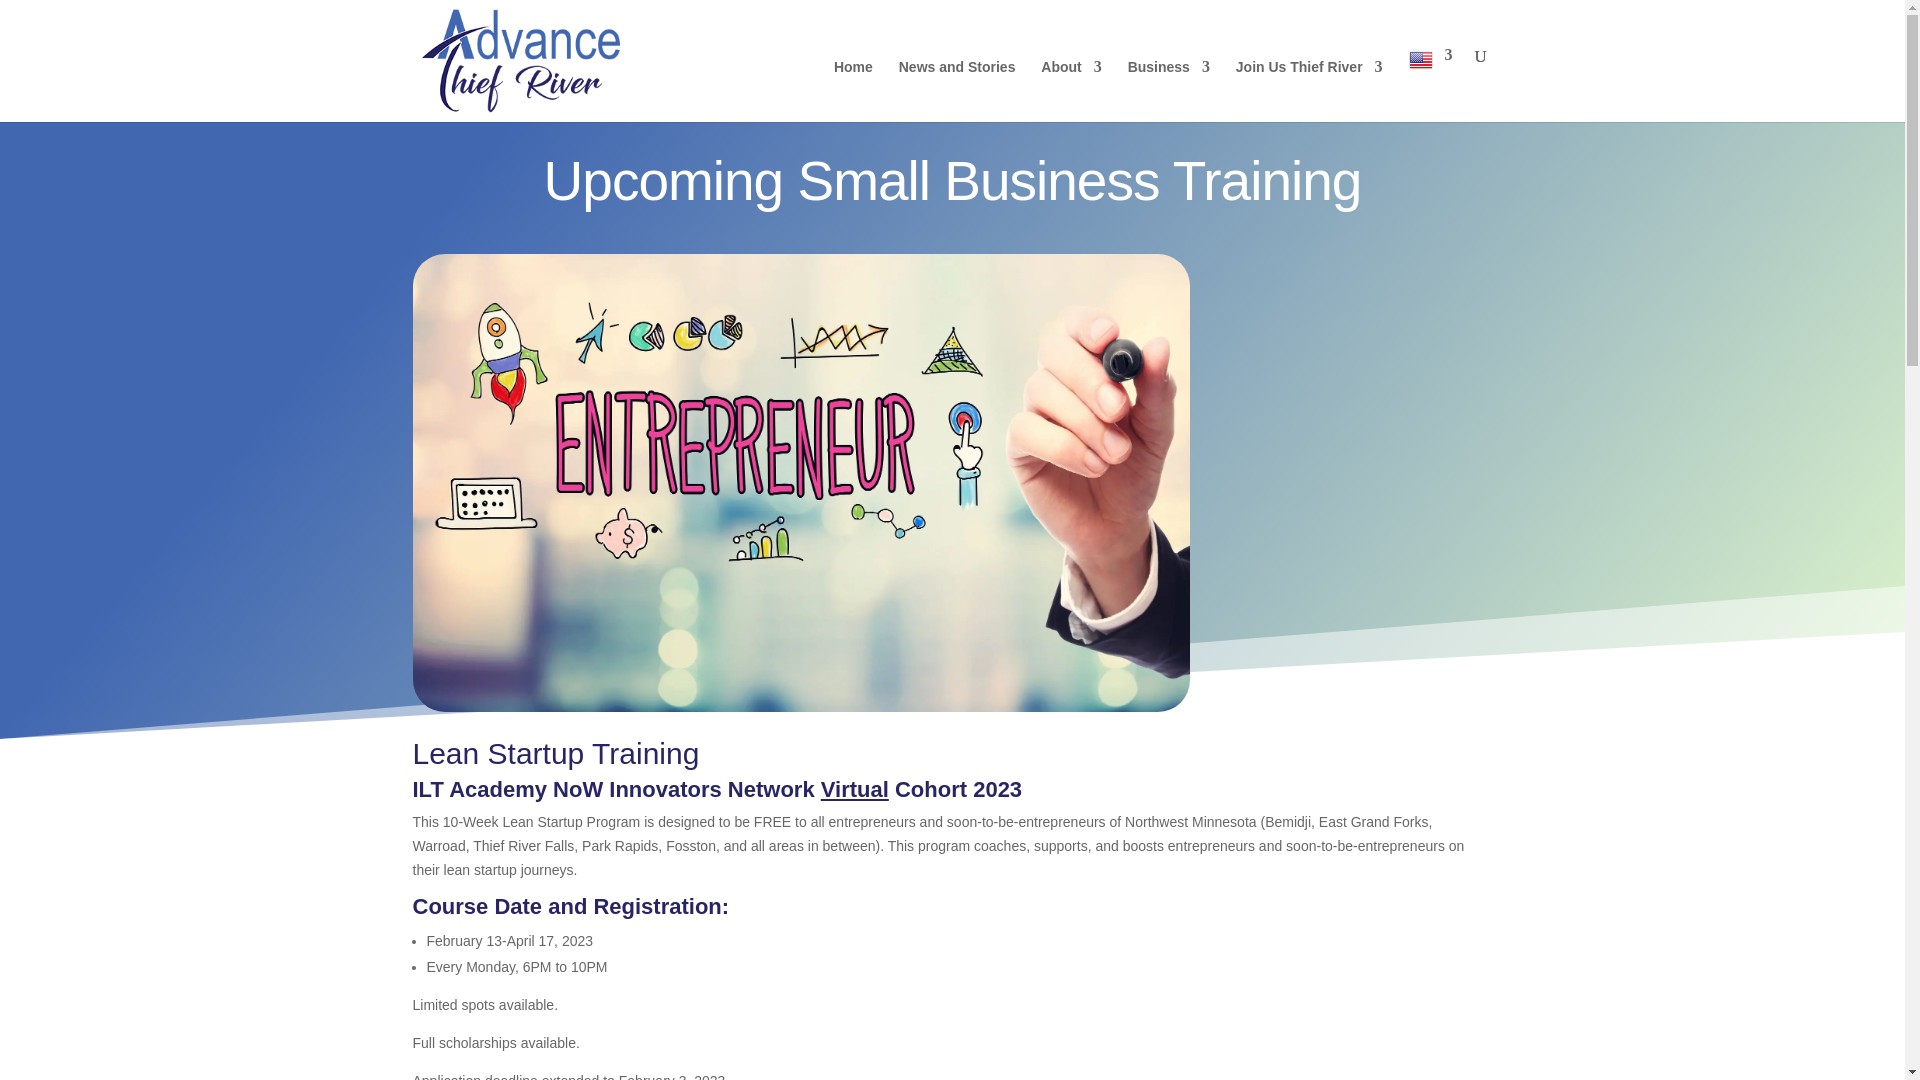 The height and width of the screenshot is (1080, 1920). I want to click on About, so click(1070, 91).